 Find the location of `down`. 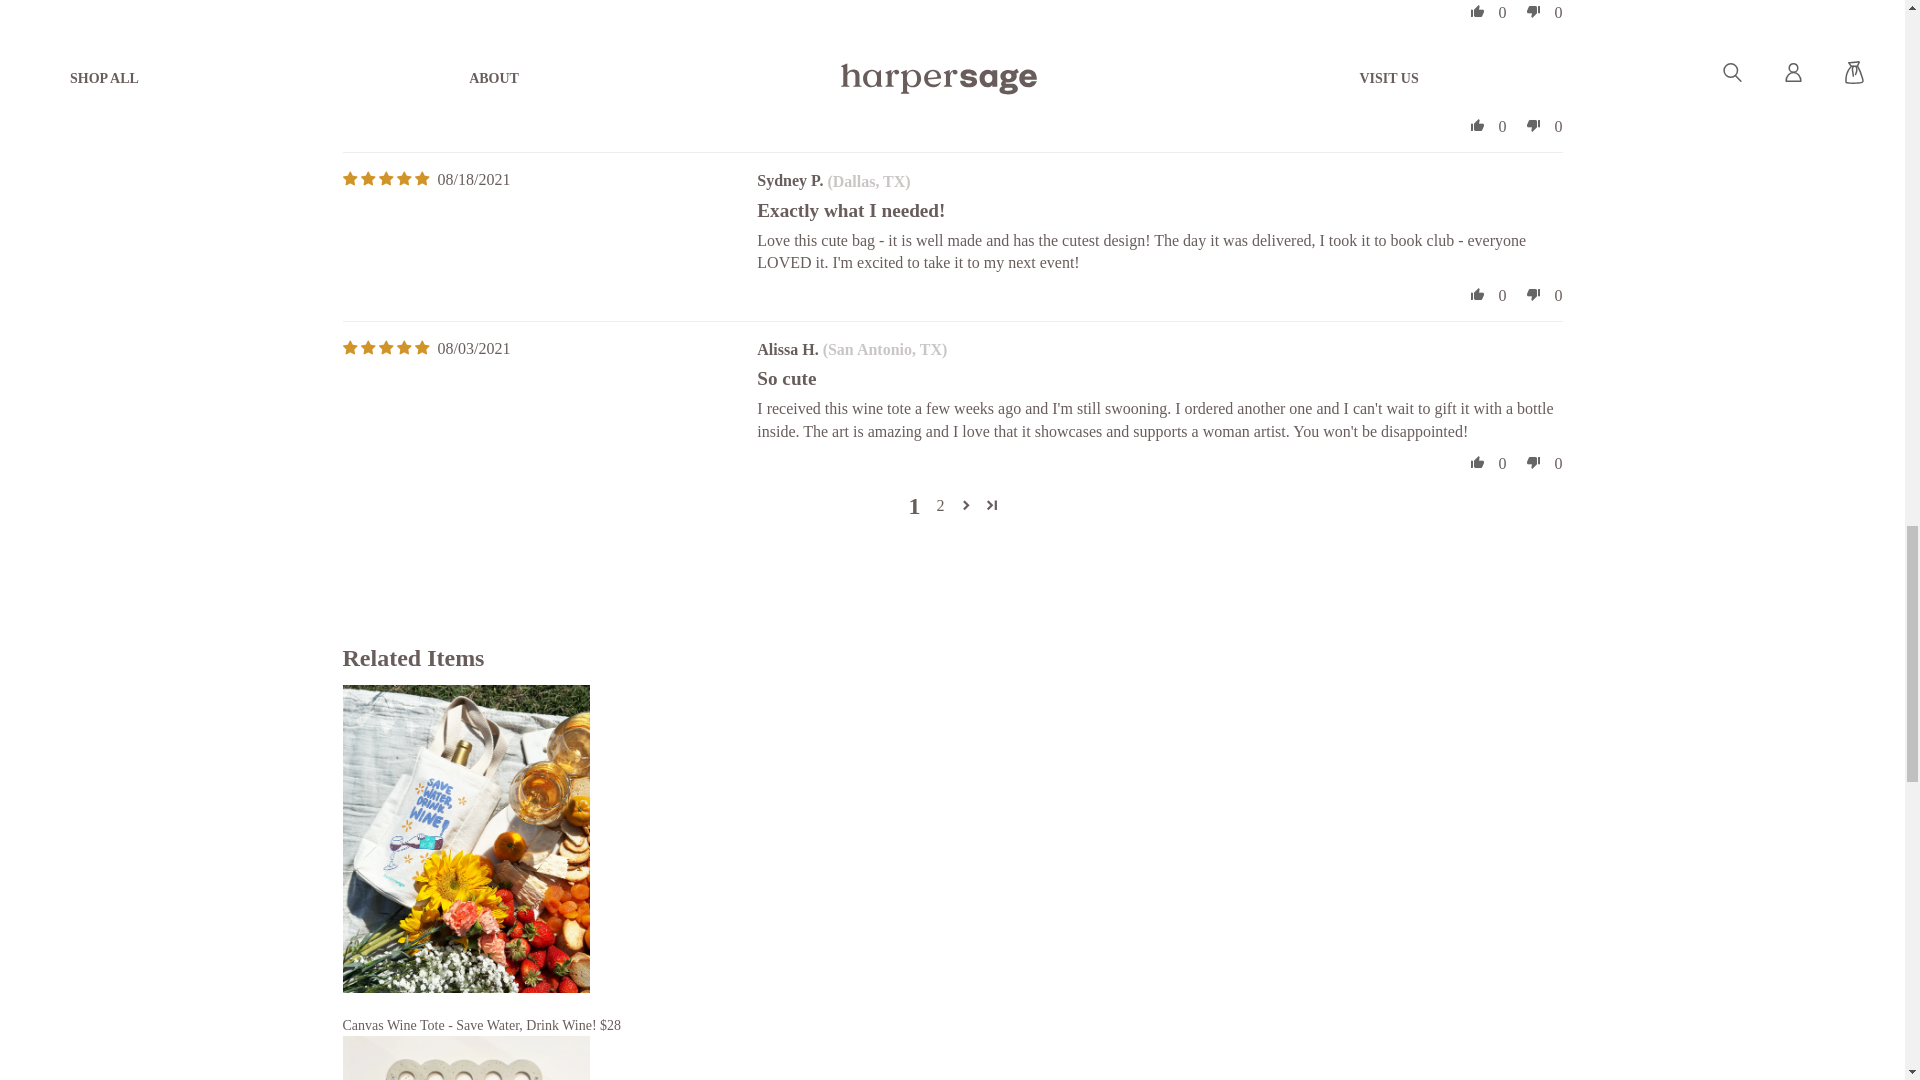

down is located at coordinates (1534, 293).